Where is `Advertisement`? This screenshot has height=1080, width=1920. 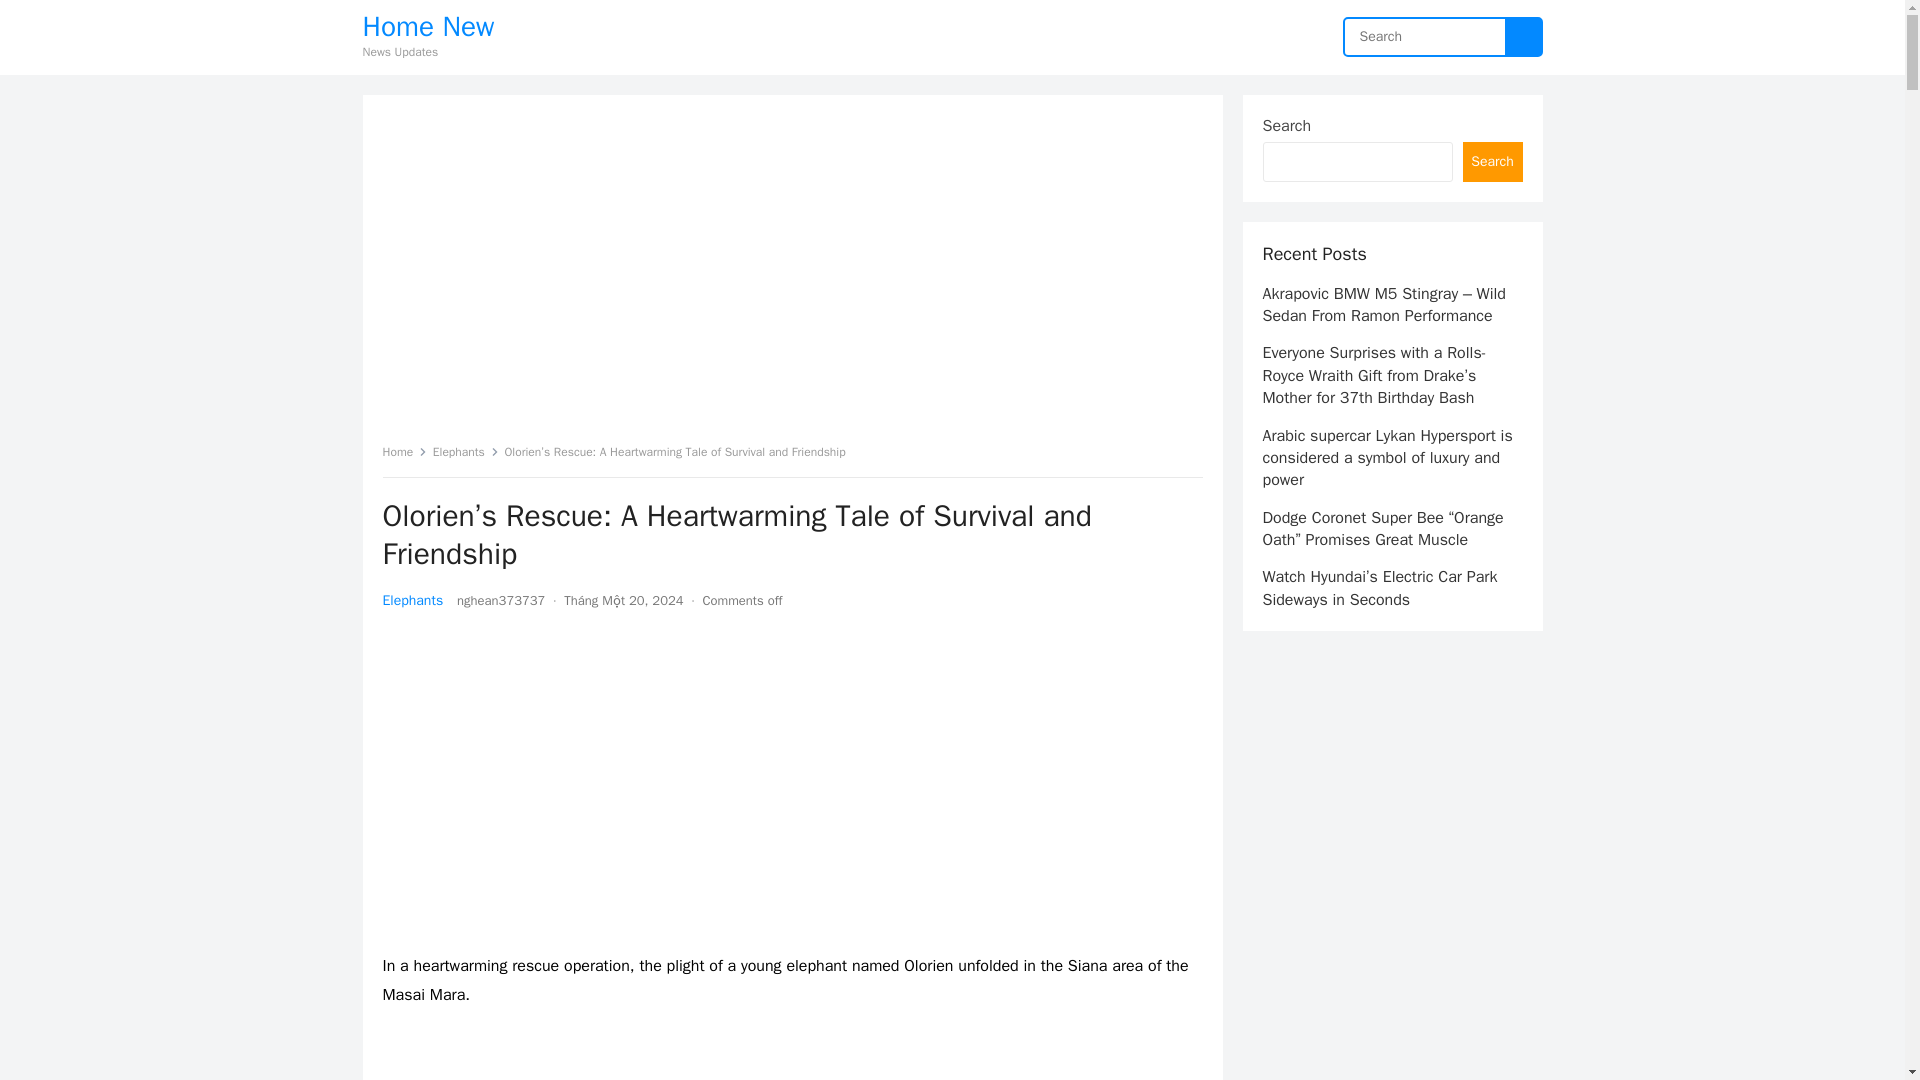
Advertisement is located at coordinates (532, 273).